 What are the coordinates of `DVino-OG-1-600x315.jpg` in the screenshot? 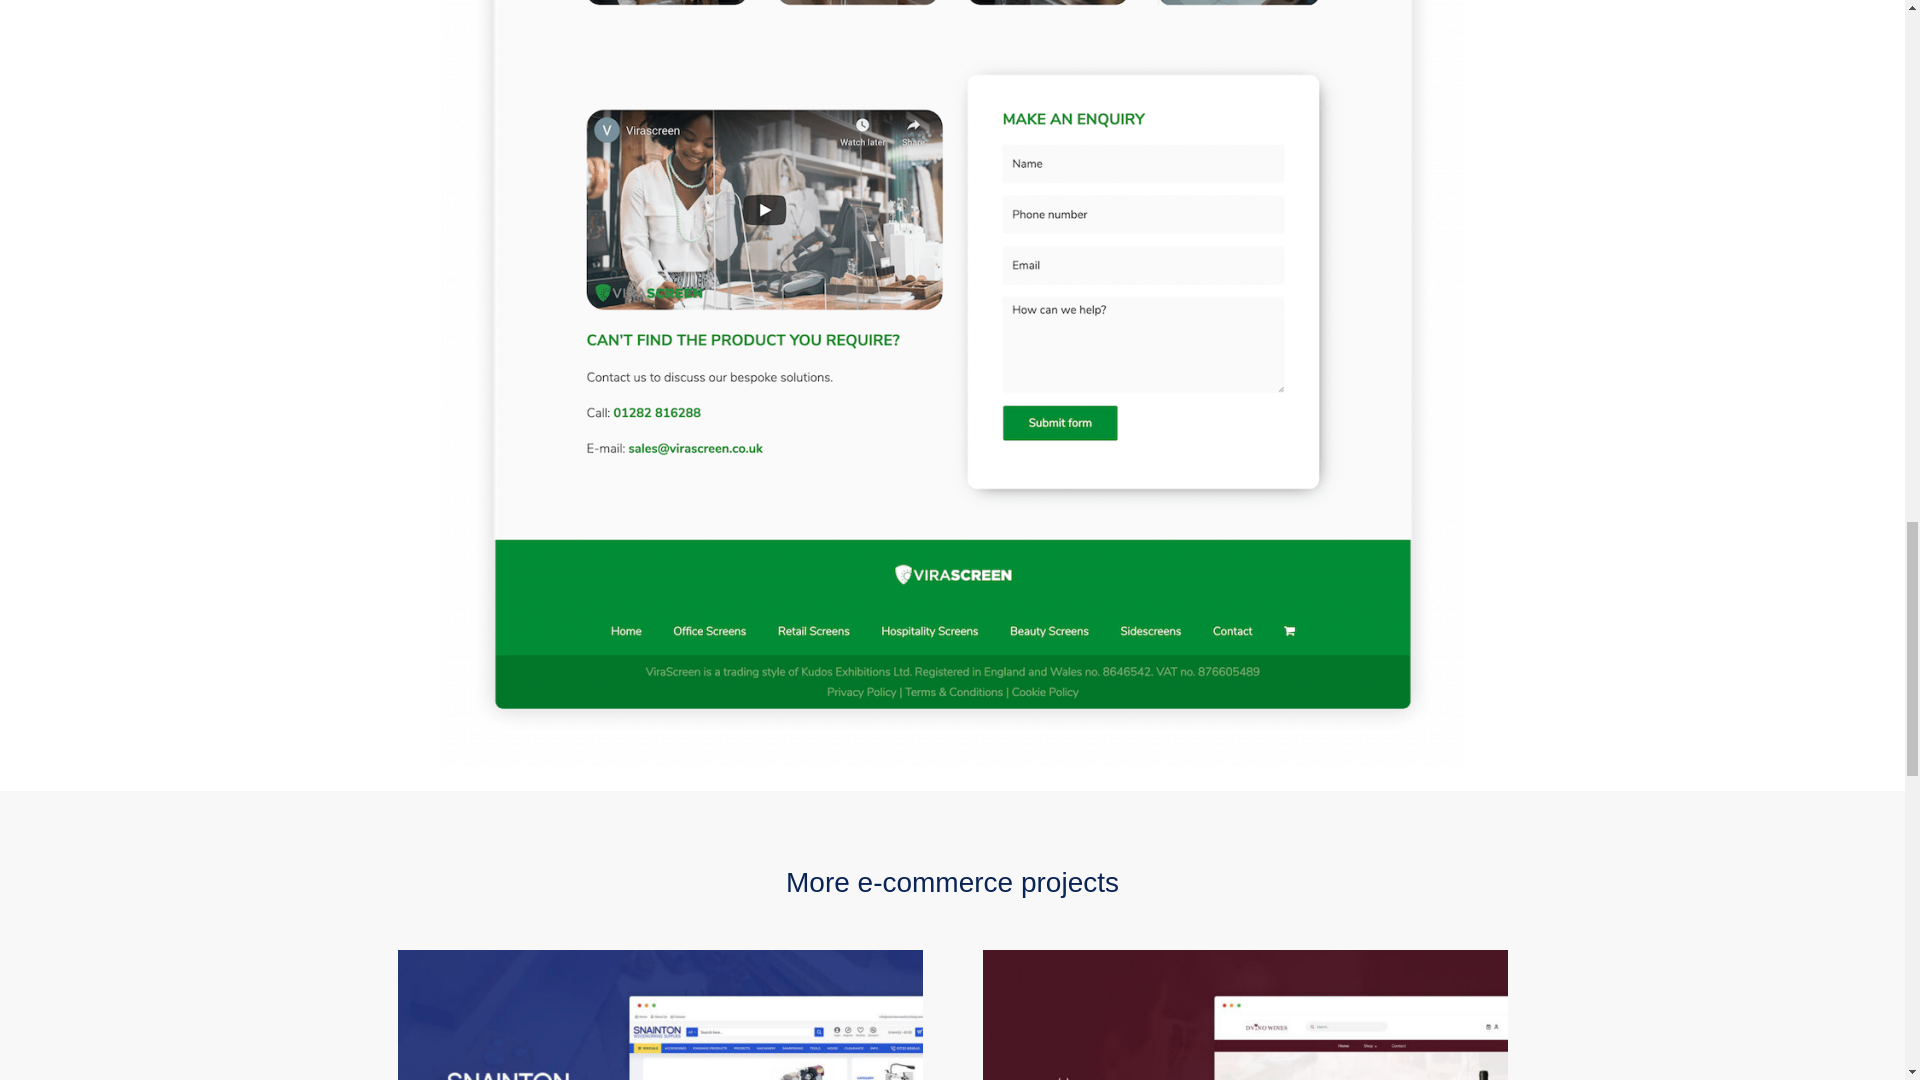 It's located at (1244, 1015).